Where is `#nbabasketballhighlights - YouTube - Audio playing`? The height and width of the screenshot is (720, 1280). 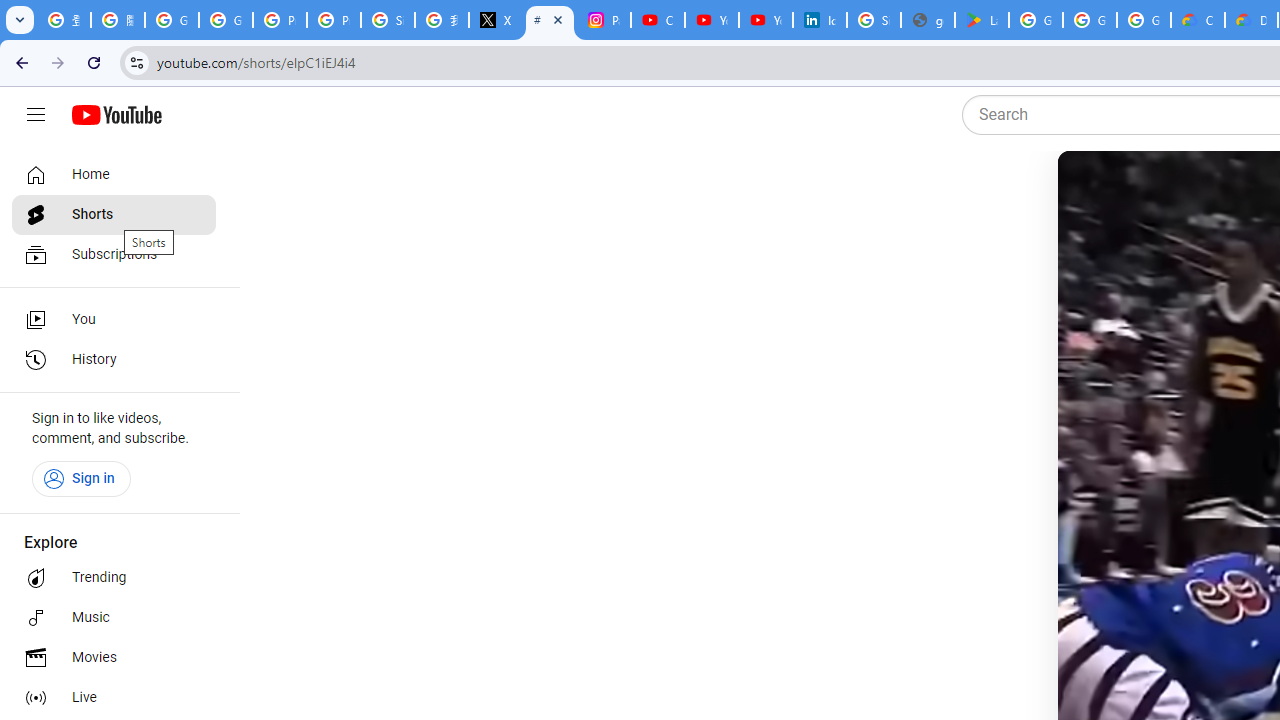
#nbabasketballhighlights - YouTube - Audio playing is located at coordinates (550, 20).